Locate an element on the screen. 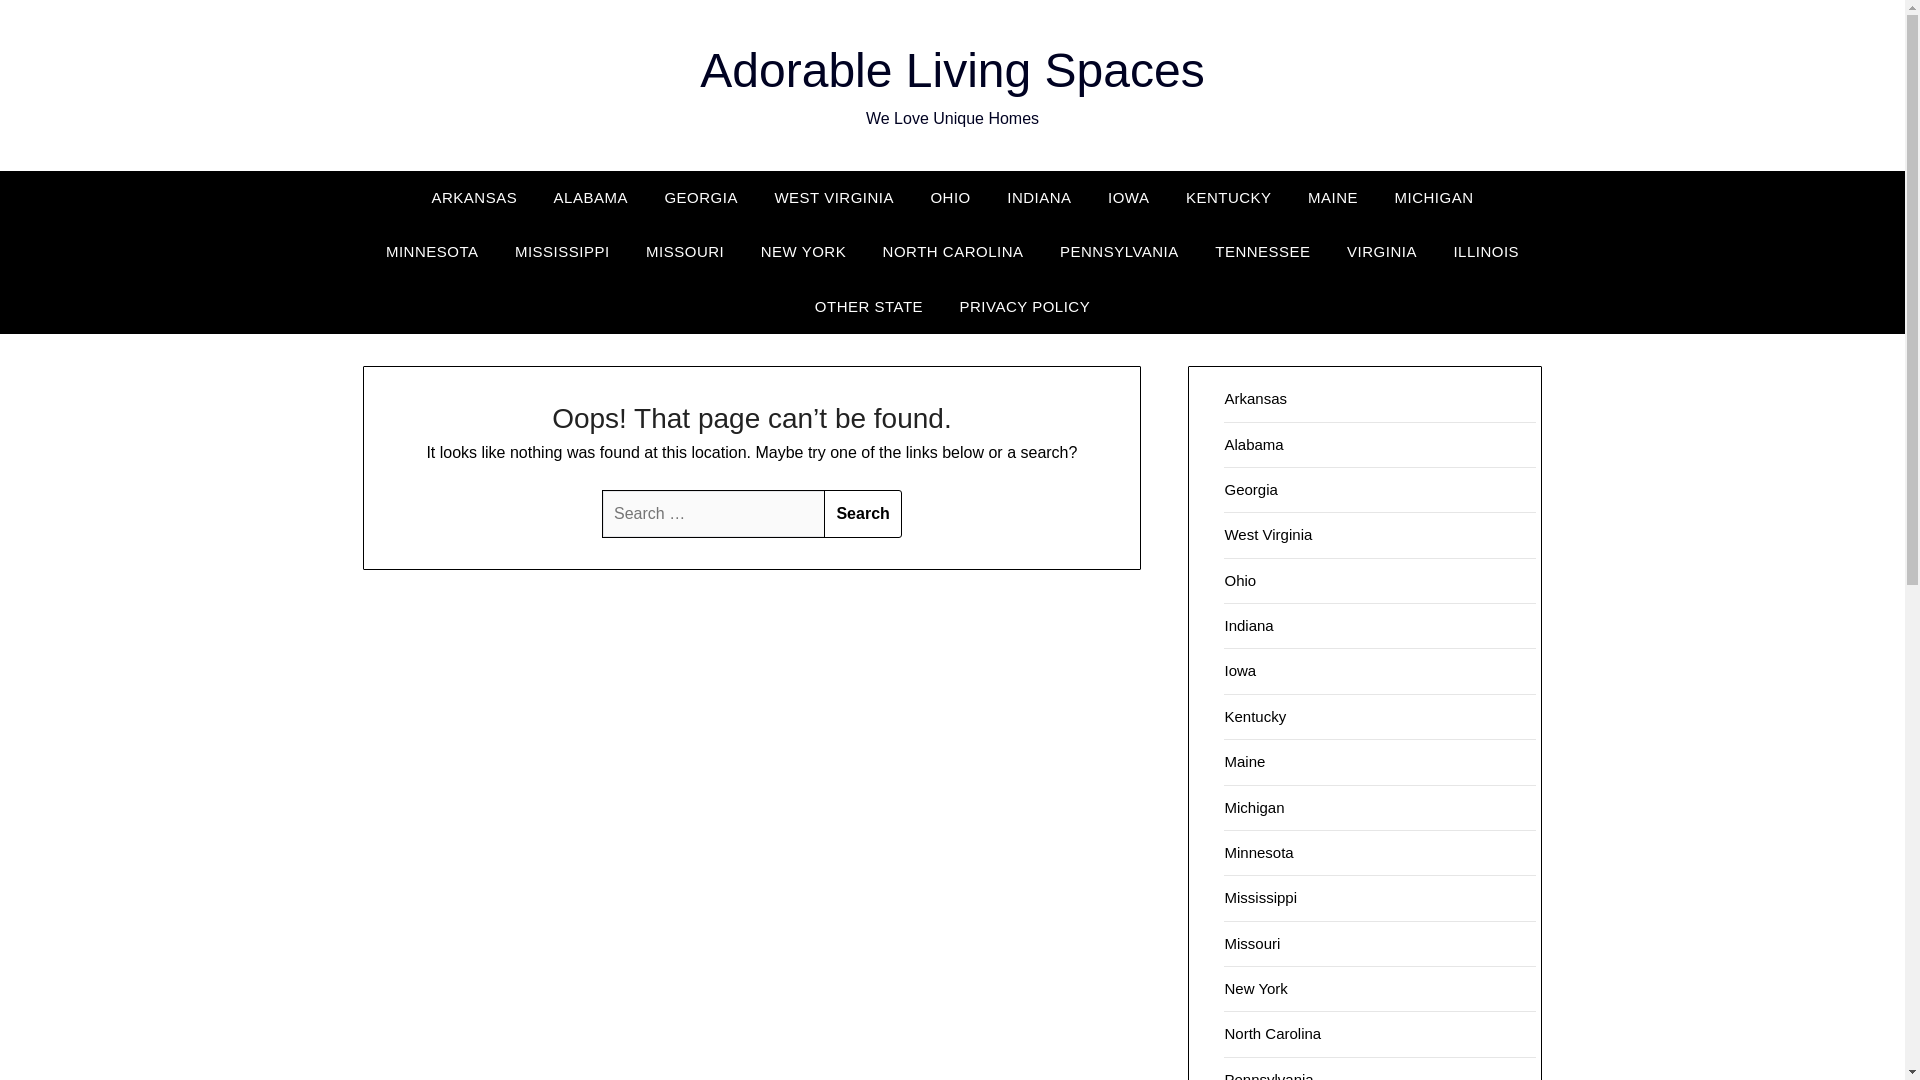 This screenshot has width=1920, height=1080. ALABAMA is located at coordinates (590, 197).